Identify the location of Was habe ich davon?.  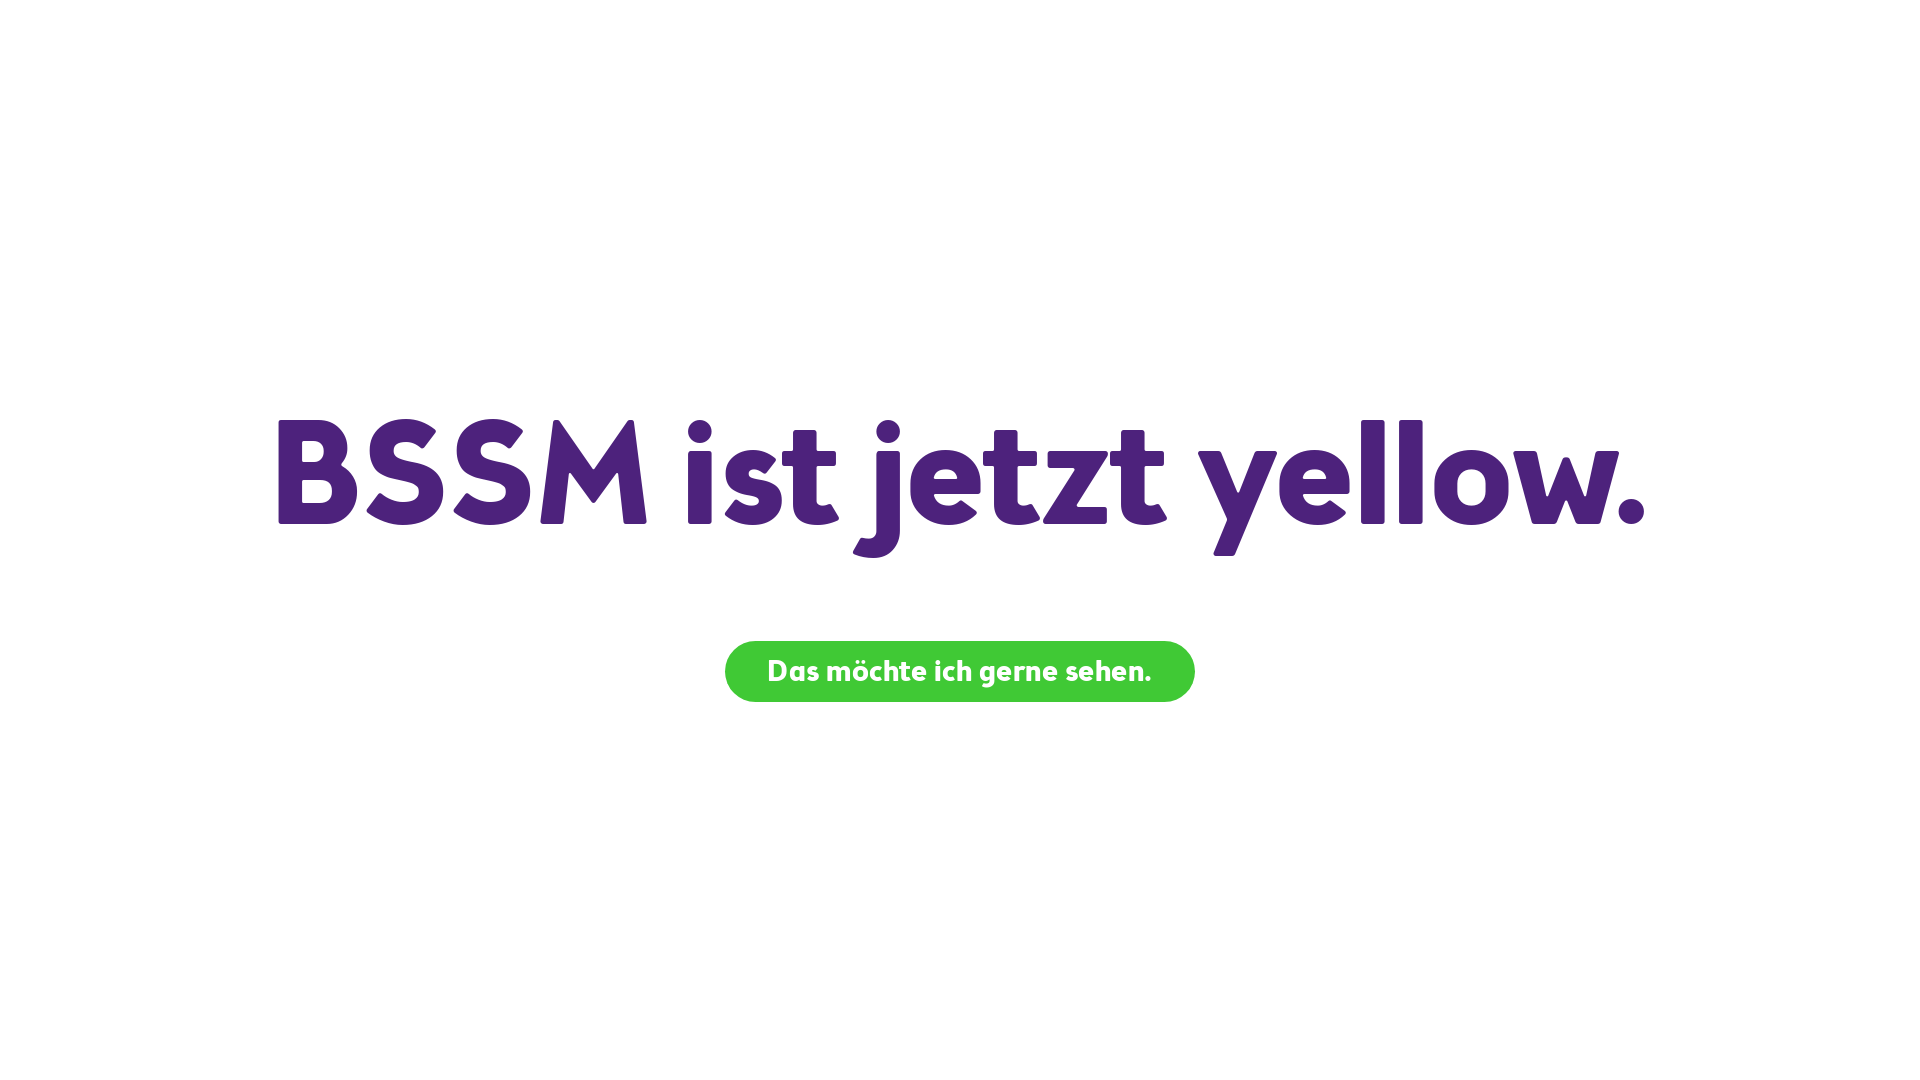
(336, 784).